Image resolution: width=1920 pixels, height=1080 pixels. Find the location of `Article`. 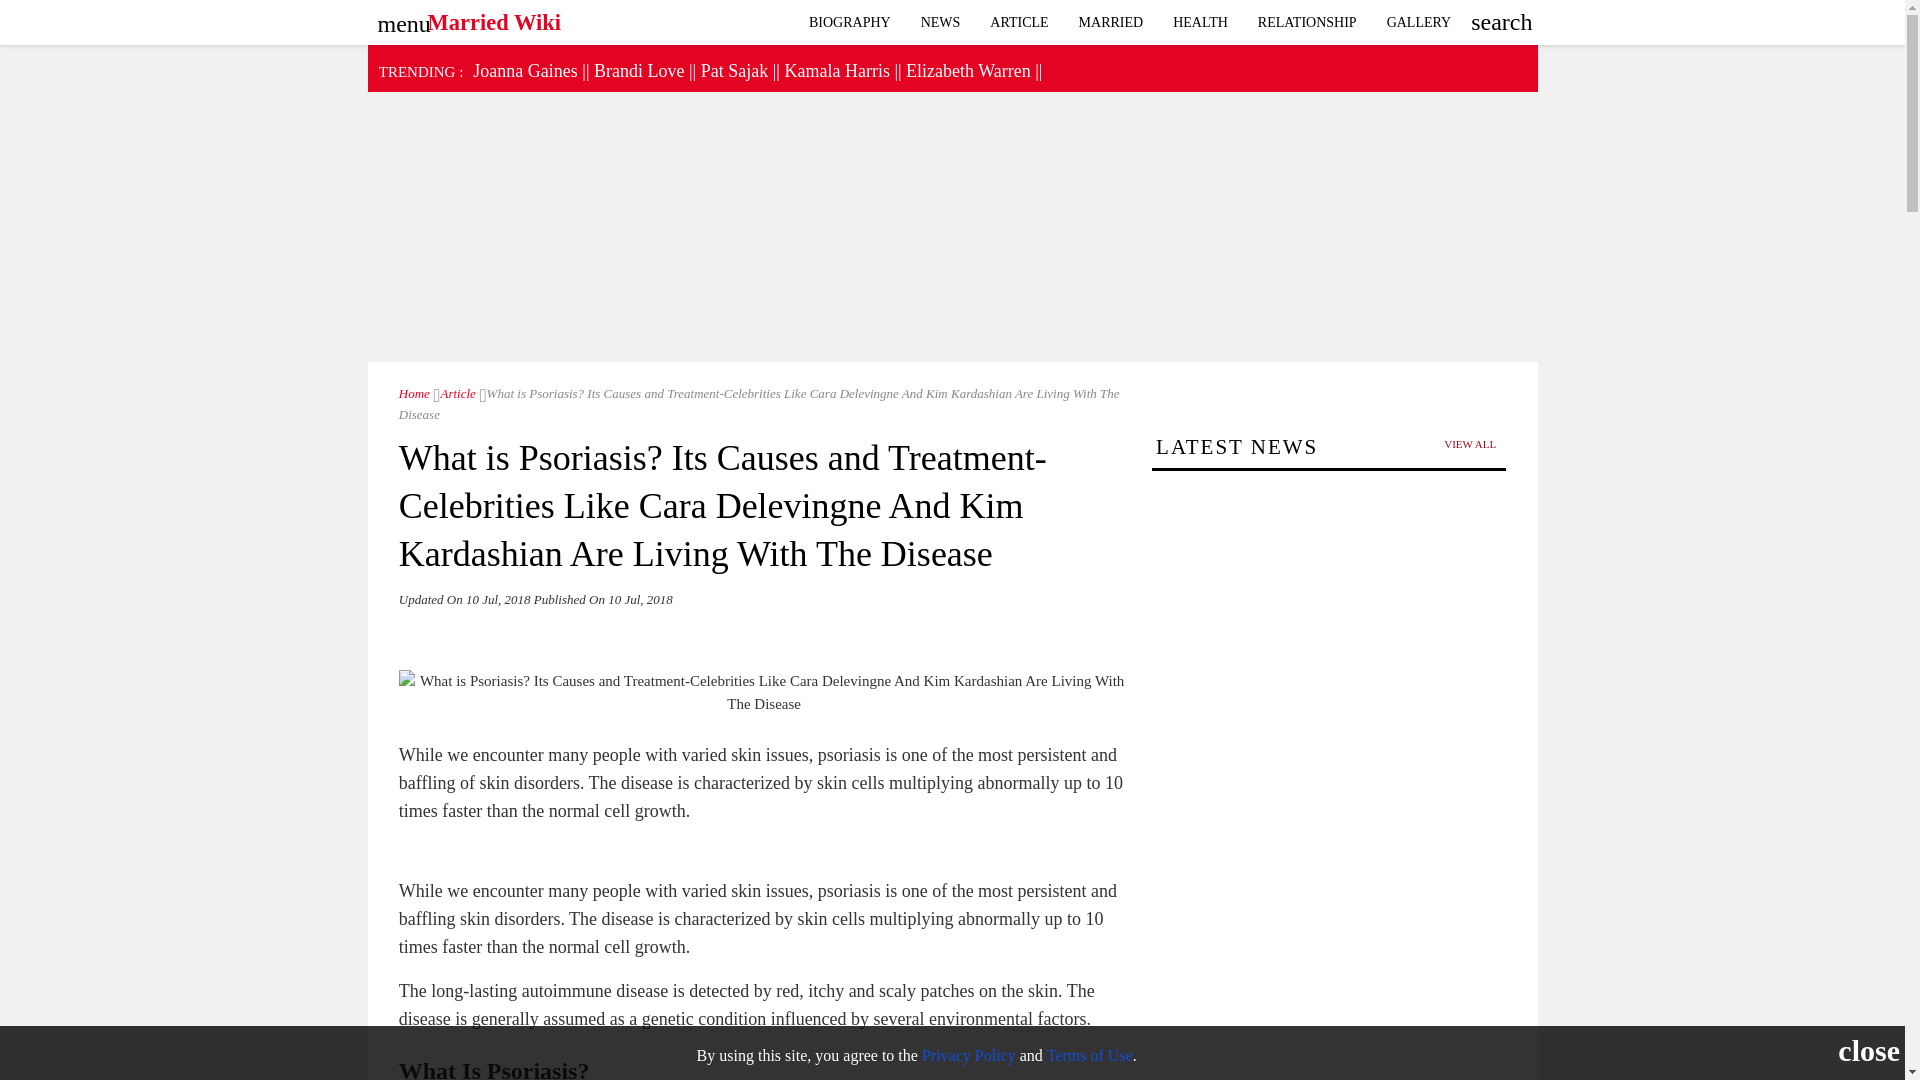

Article is located at coordinates (454, 392).